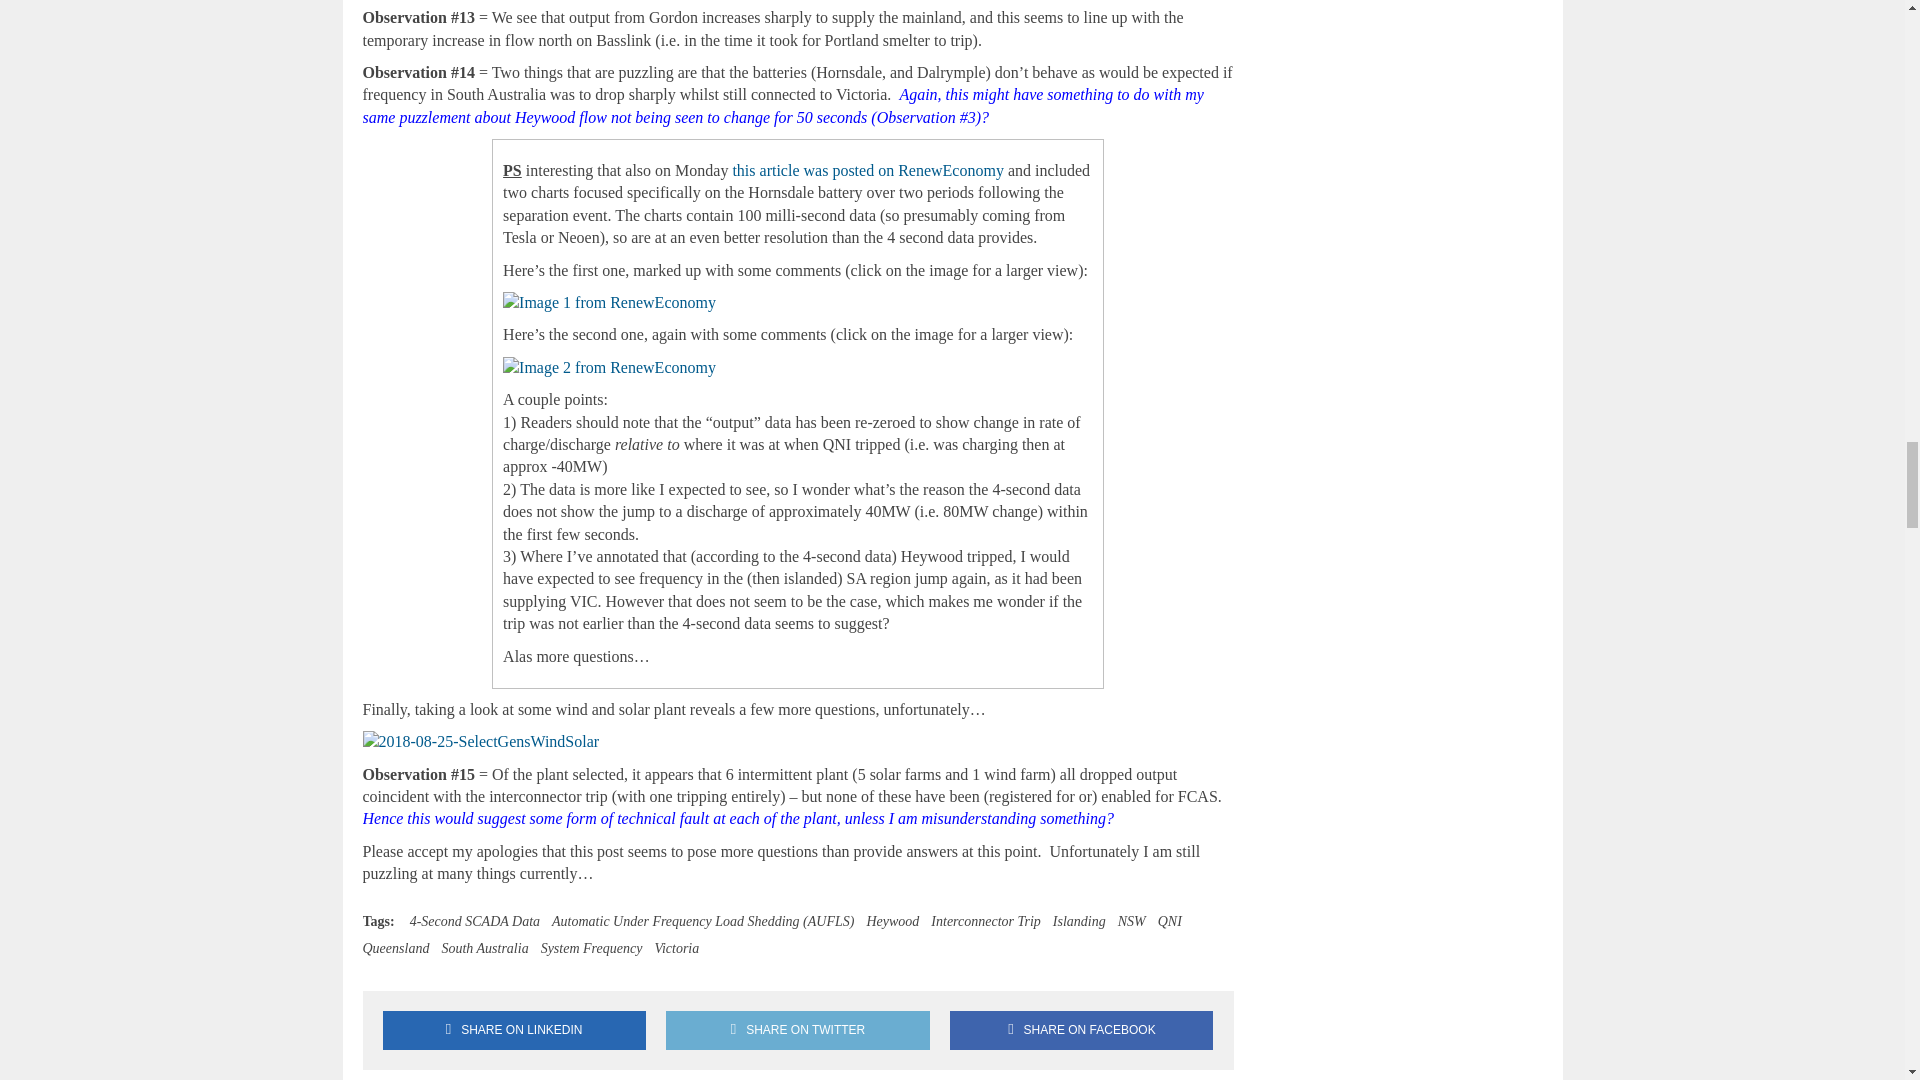 This screenshot has height=1080, width=1920. What do you see at coordinates (610, 368) in the screenshot?
I see `Image 2 from RenewEconomy` at bounding box center [610, 368].